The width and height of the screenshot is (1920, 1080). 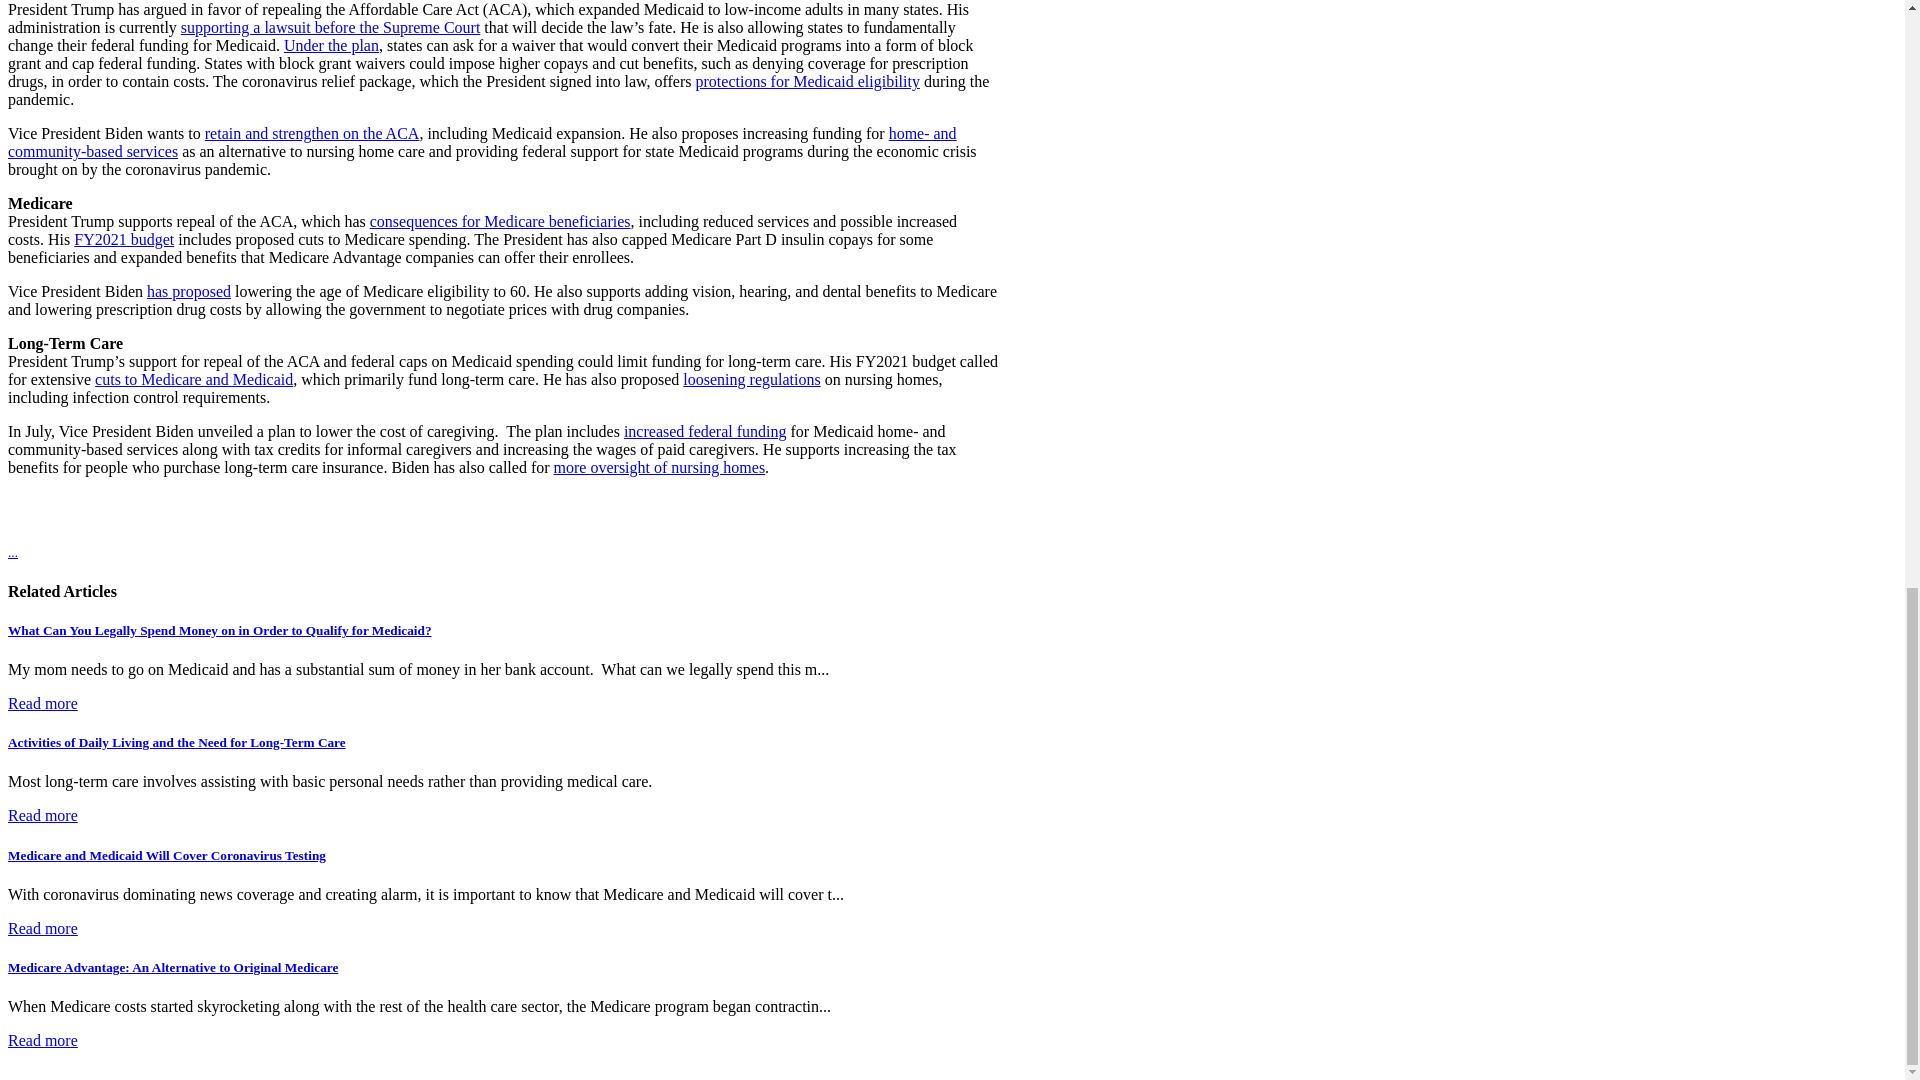 I want to click on Medicare Advantage: An Alternative to Original Medicare , so click(x=42, y=1040).